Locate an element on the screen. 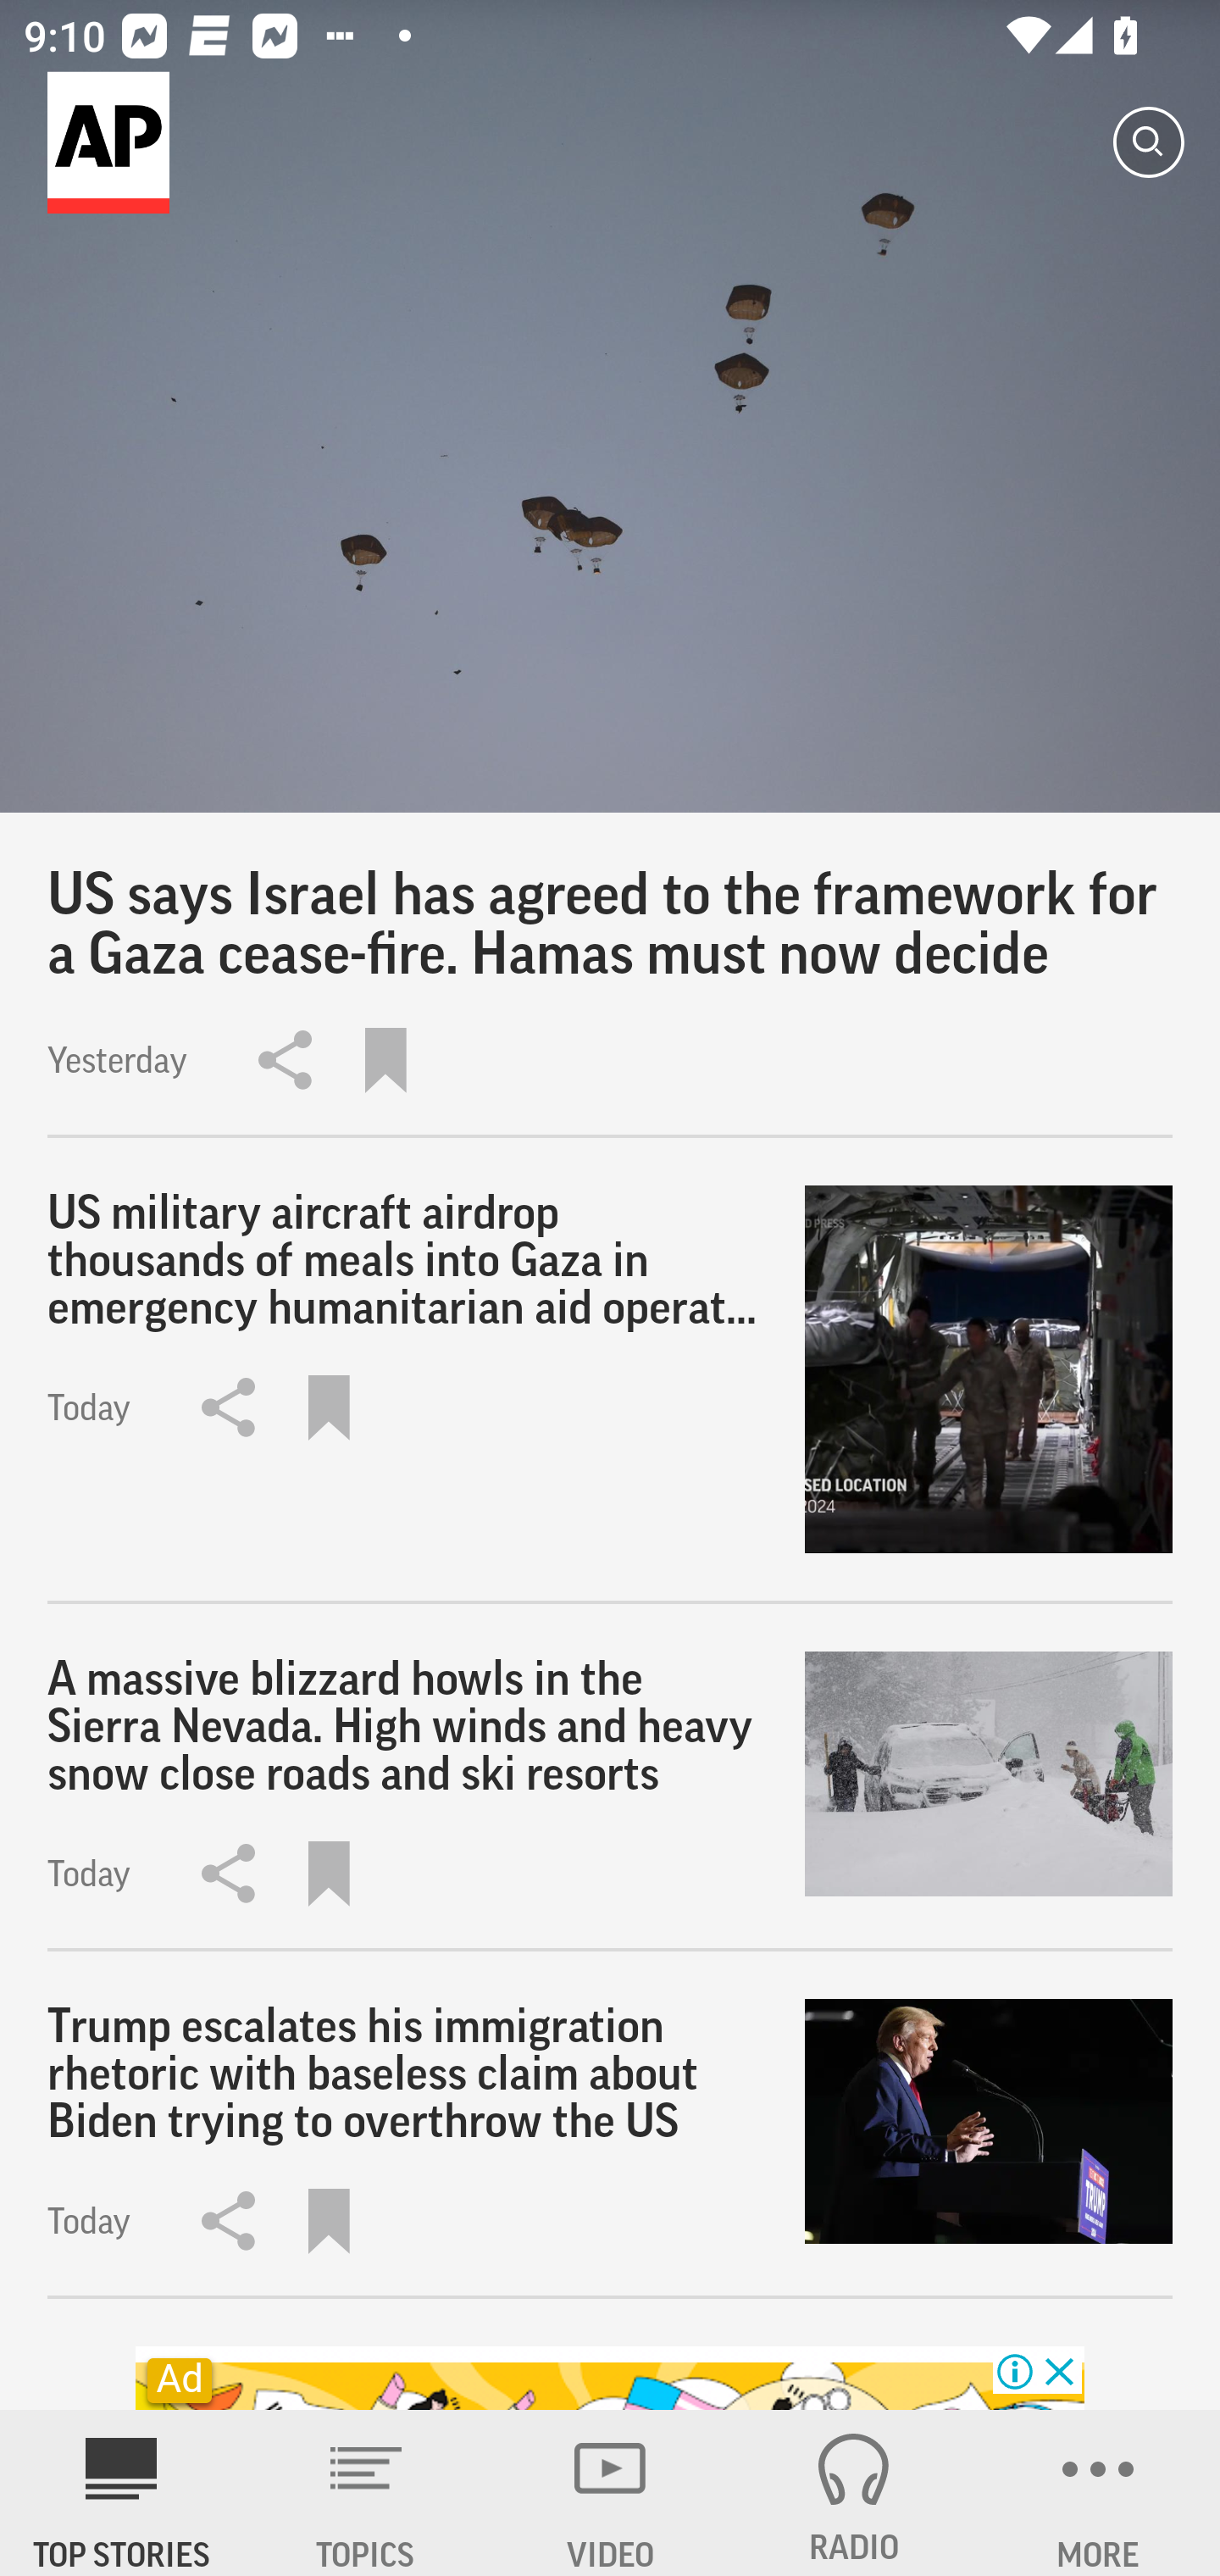 The image size is (1220, 2576). TOPICS is located at coordinates (366, 2493).